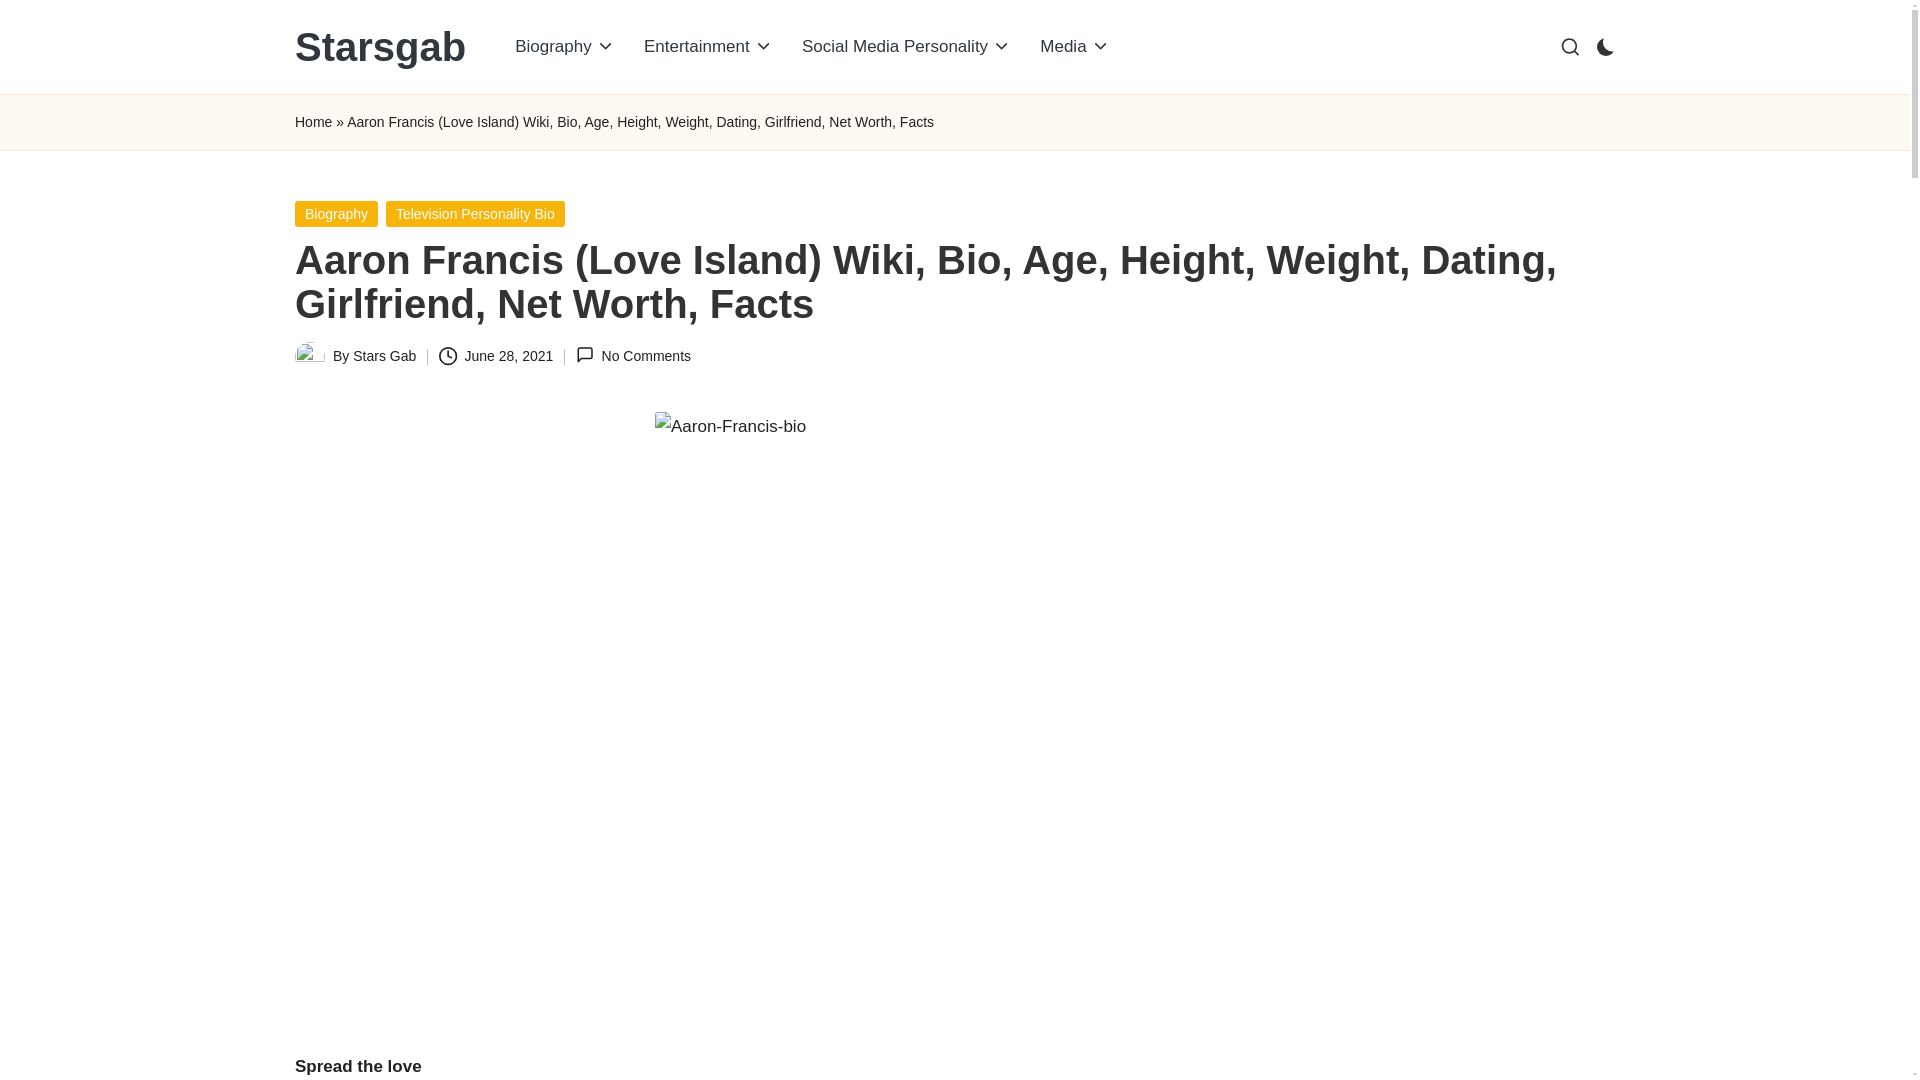 The image size is (1920, 1080). I want to click on Entertainment, so click(708, 46).